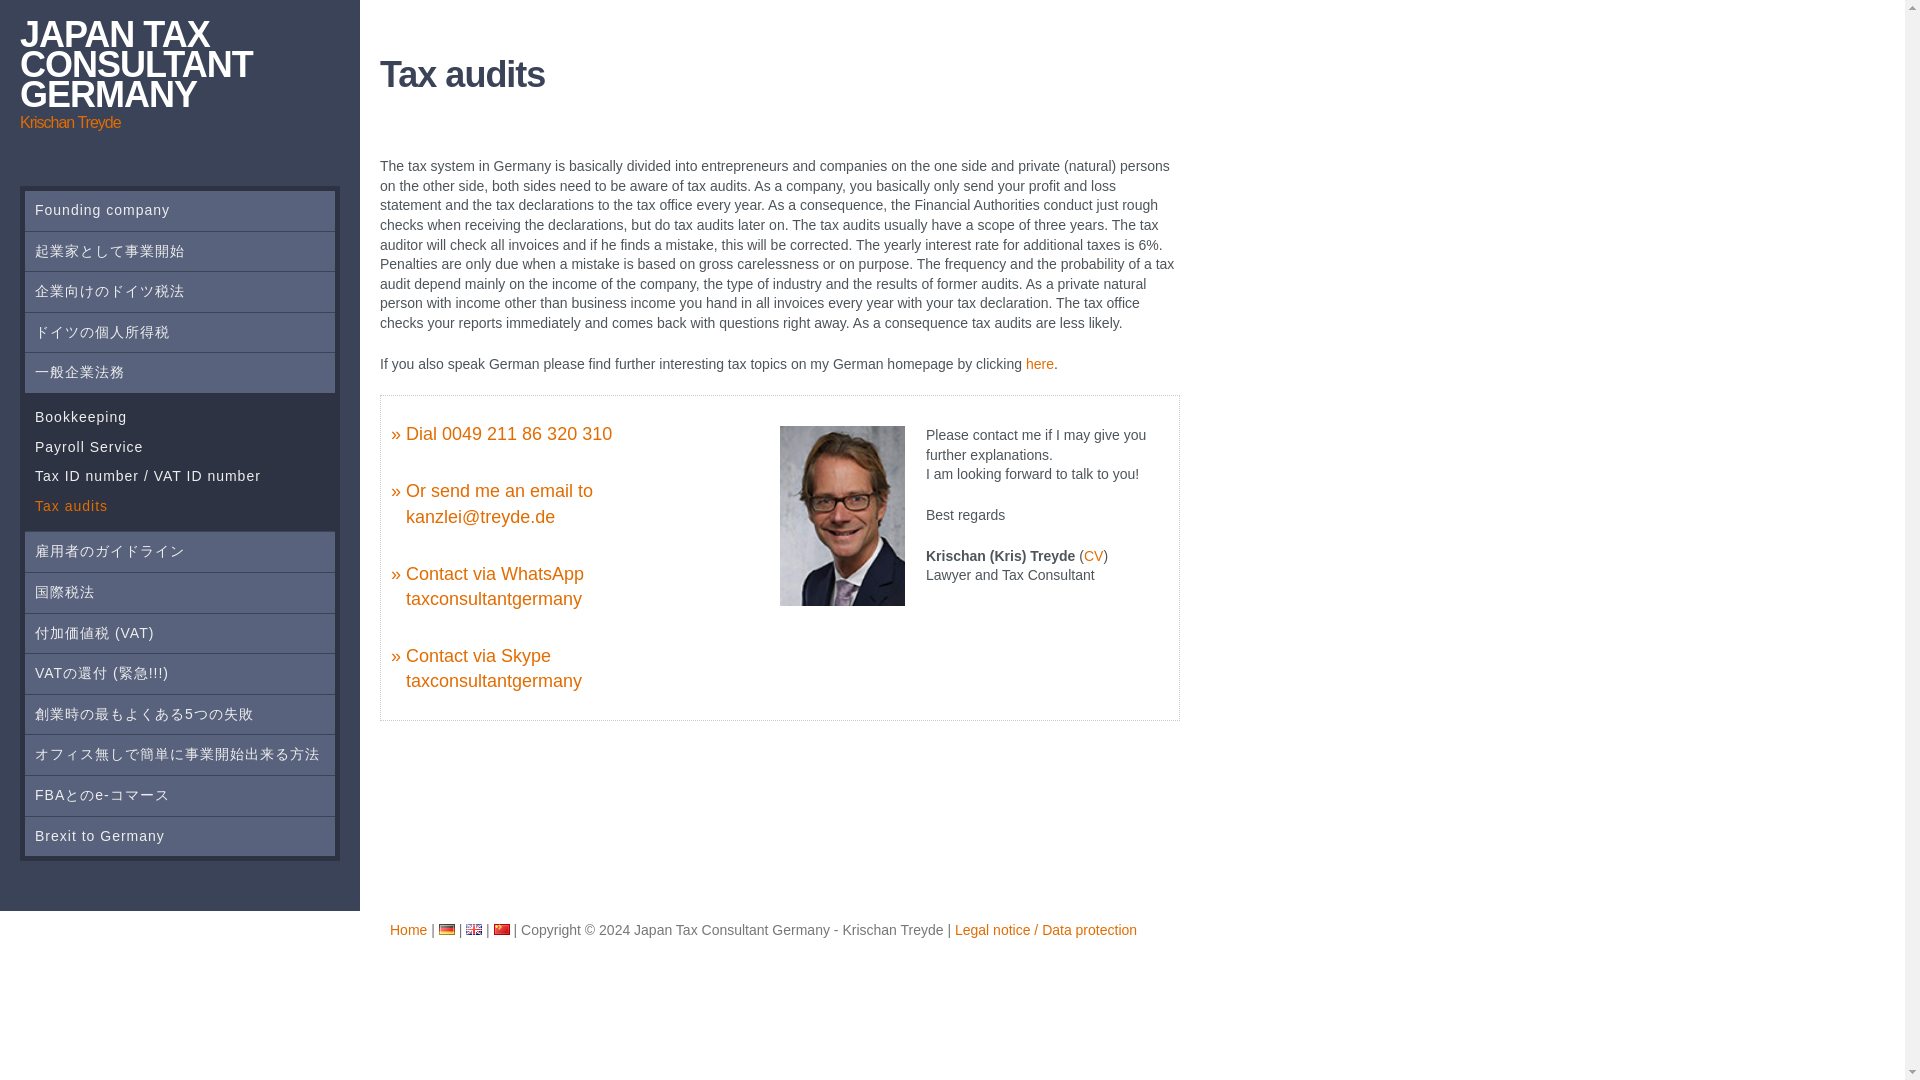 This screenshot has height=1080, width=1920. Describe the element at coordinates (1093, 555) in the screenshot. I see `Krischan Treyde` at that location.